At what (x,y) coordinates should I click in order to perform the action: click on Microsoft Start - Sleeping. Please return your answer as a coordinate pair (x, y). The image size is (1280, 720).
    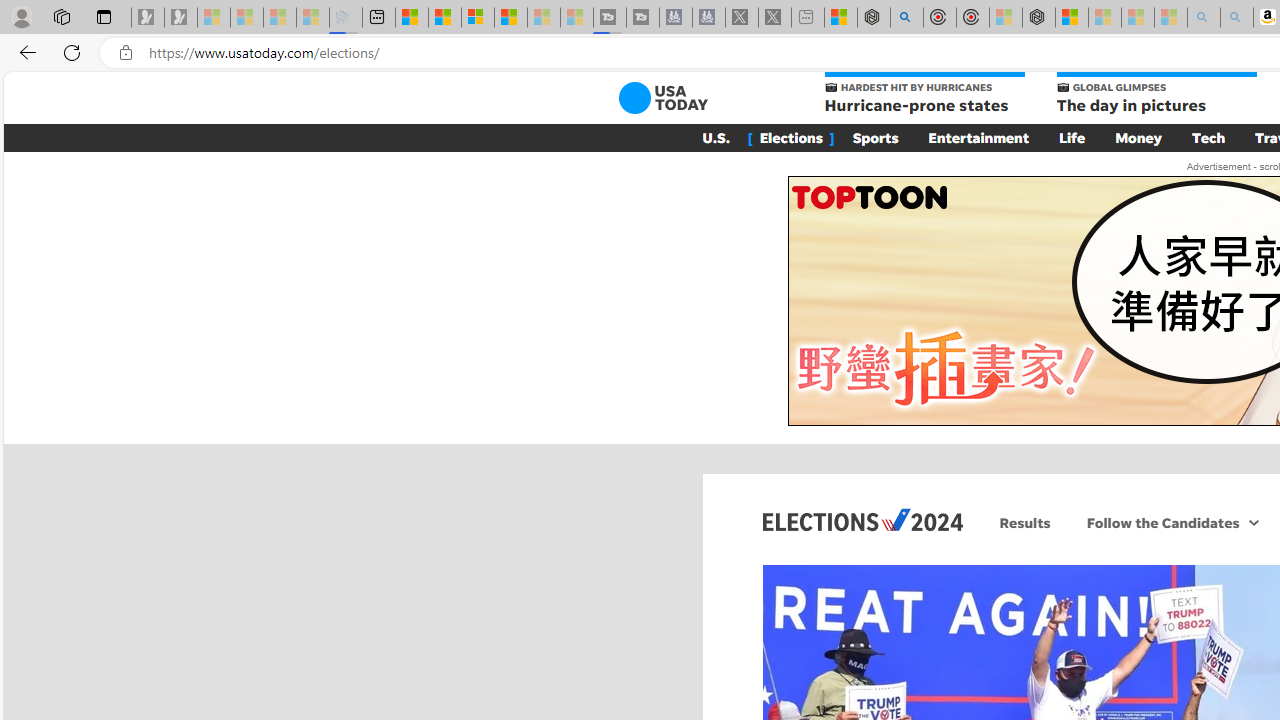
    Looking at the image, I should click on (544, 18).